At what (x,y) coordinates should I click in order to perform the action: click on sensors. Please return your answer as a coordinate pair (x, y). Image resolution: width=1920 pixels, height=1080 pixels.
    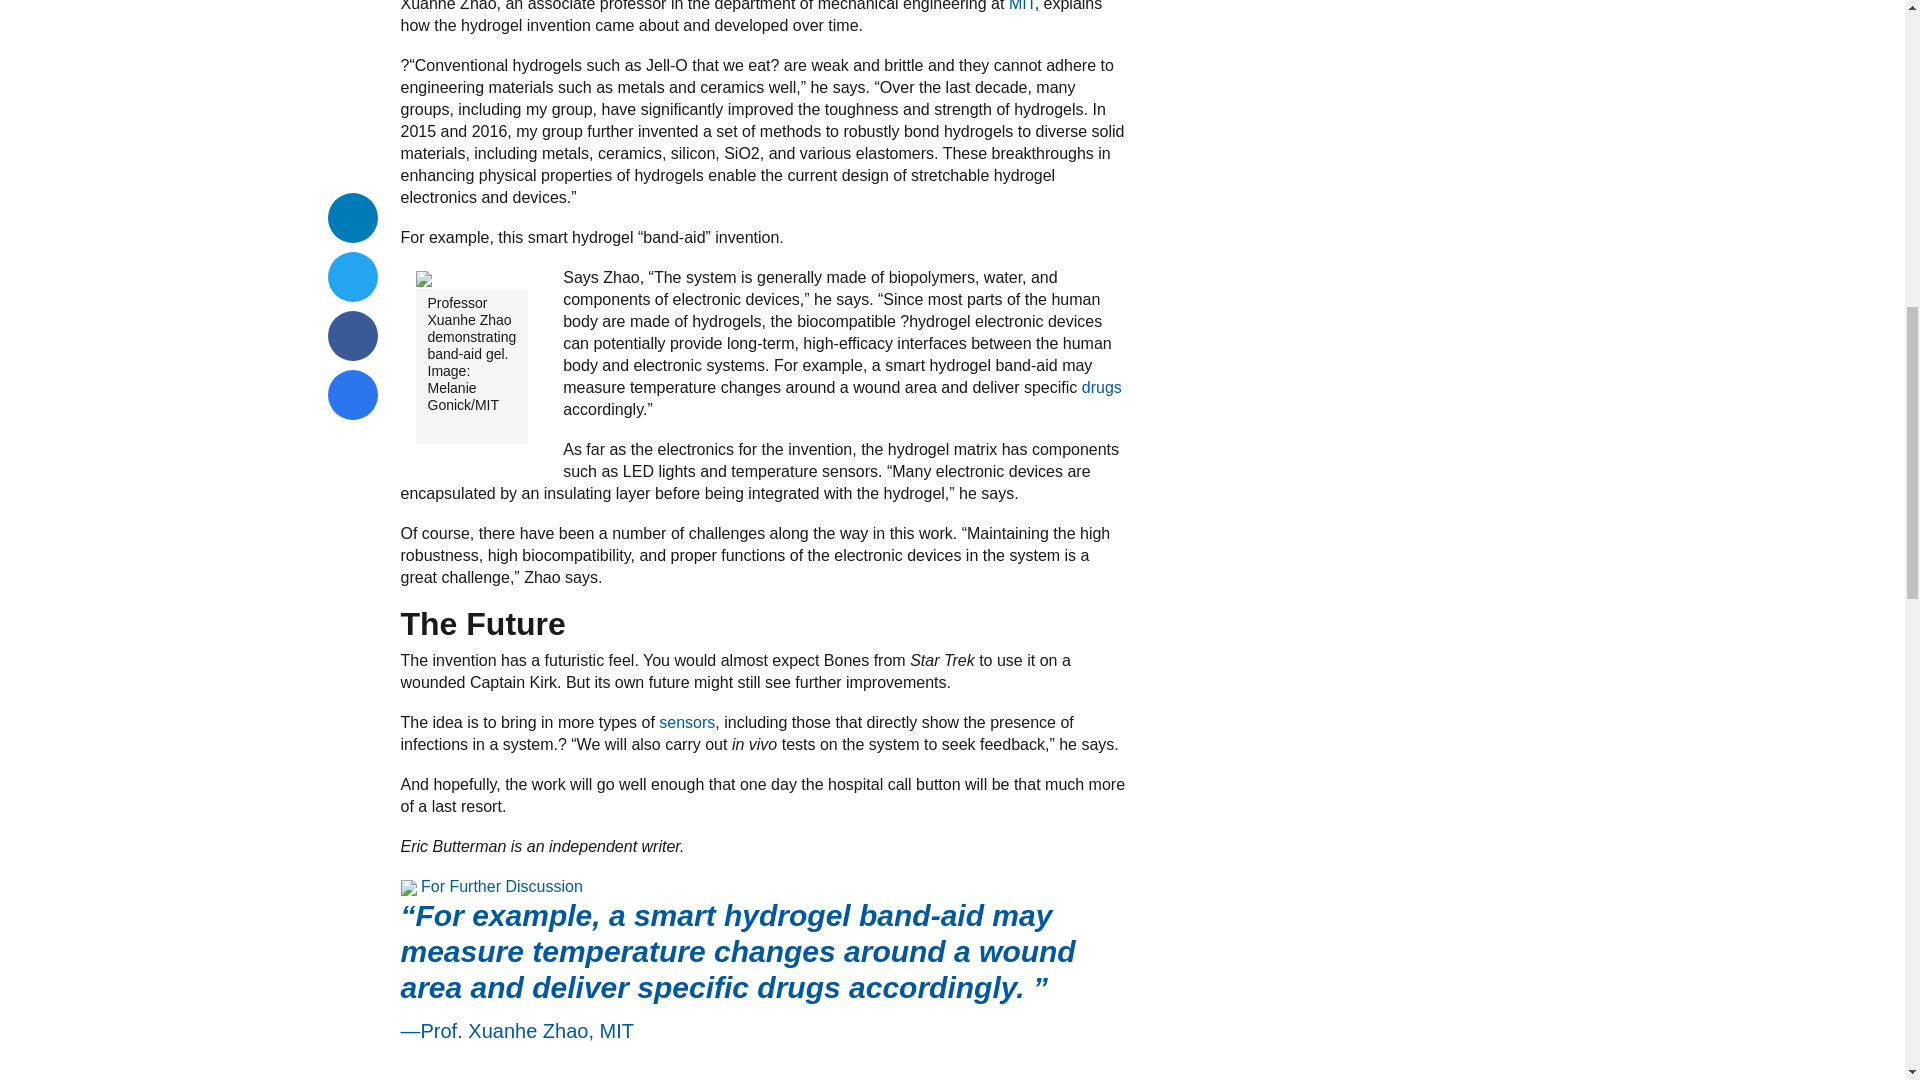
    Looking at the image, I should click on (686, 722).